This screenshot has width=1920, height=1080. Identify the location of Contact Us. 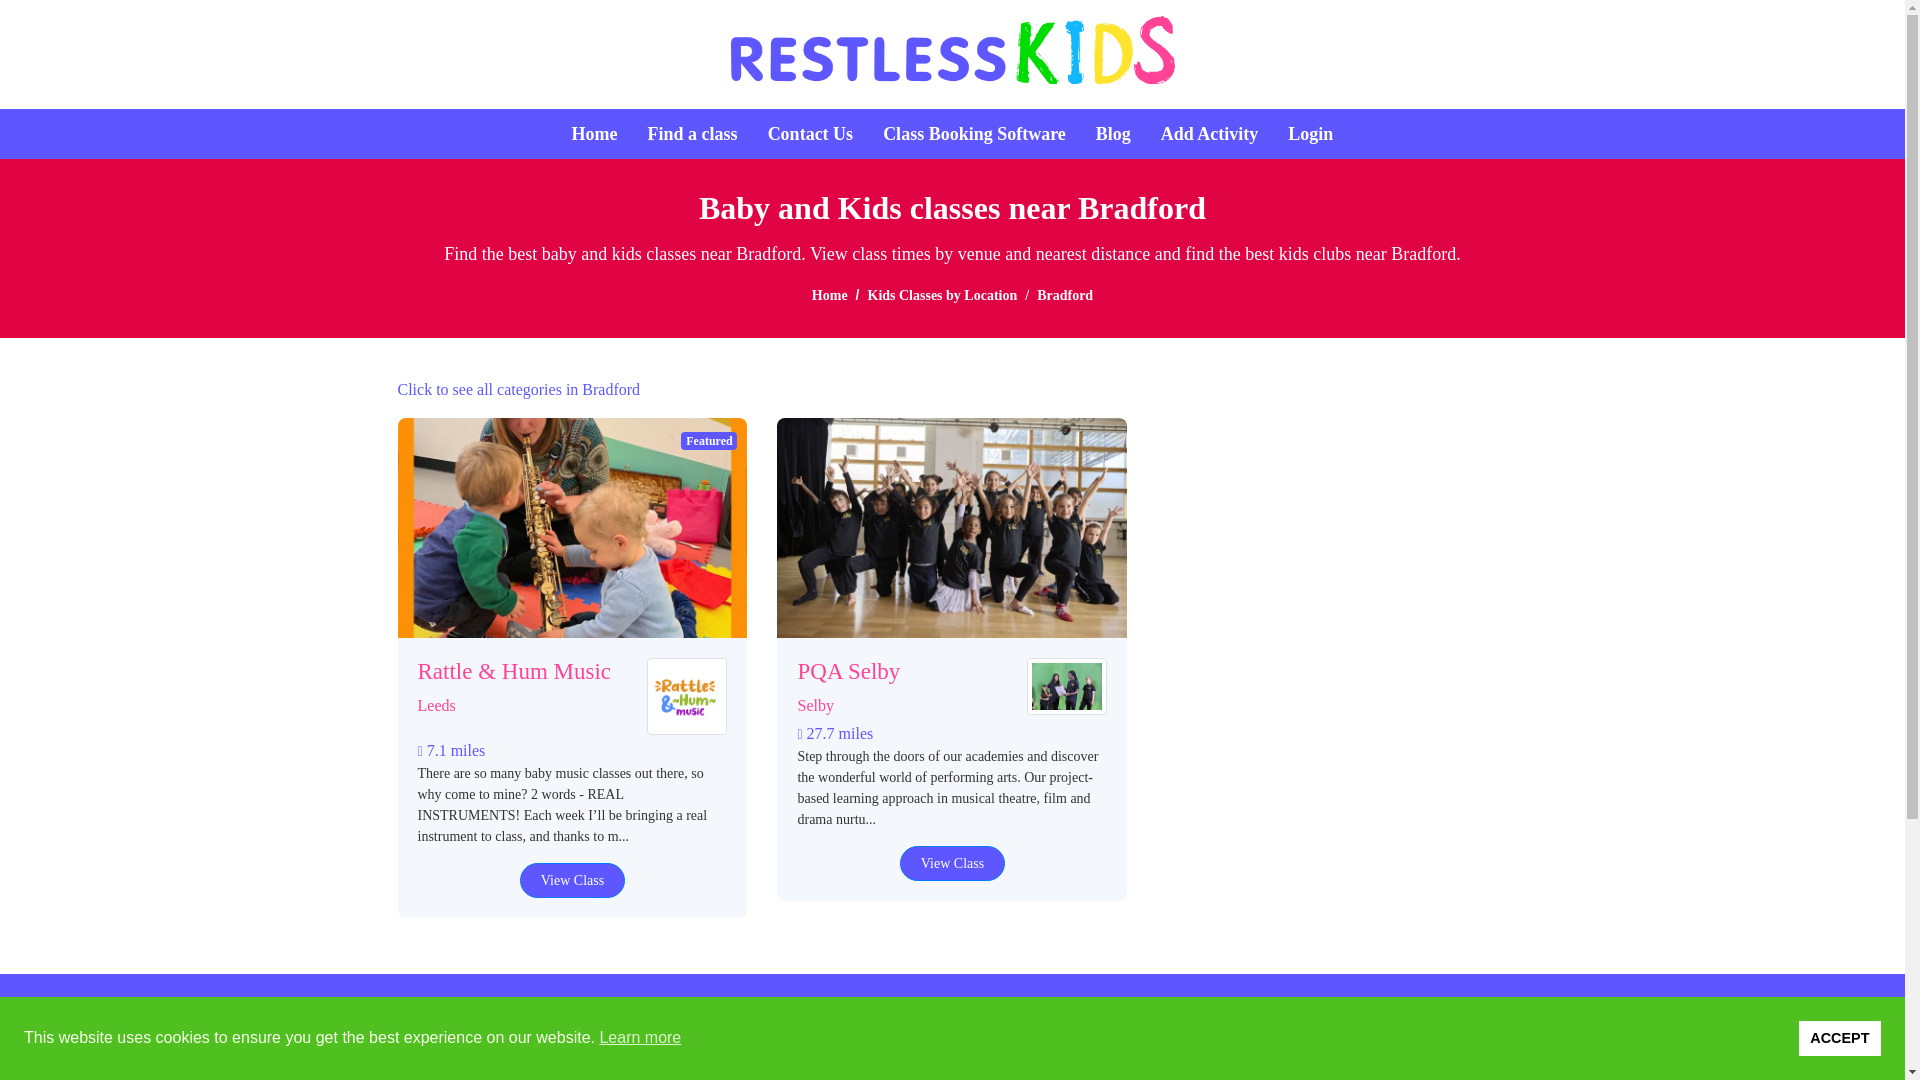
(811, 134).